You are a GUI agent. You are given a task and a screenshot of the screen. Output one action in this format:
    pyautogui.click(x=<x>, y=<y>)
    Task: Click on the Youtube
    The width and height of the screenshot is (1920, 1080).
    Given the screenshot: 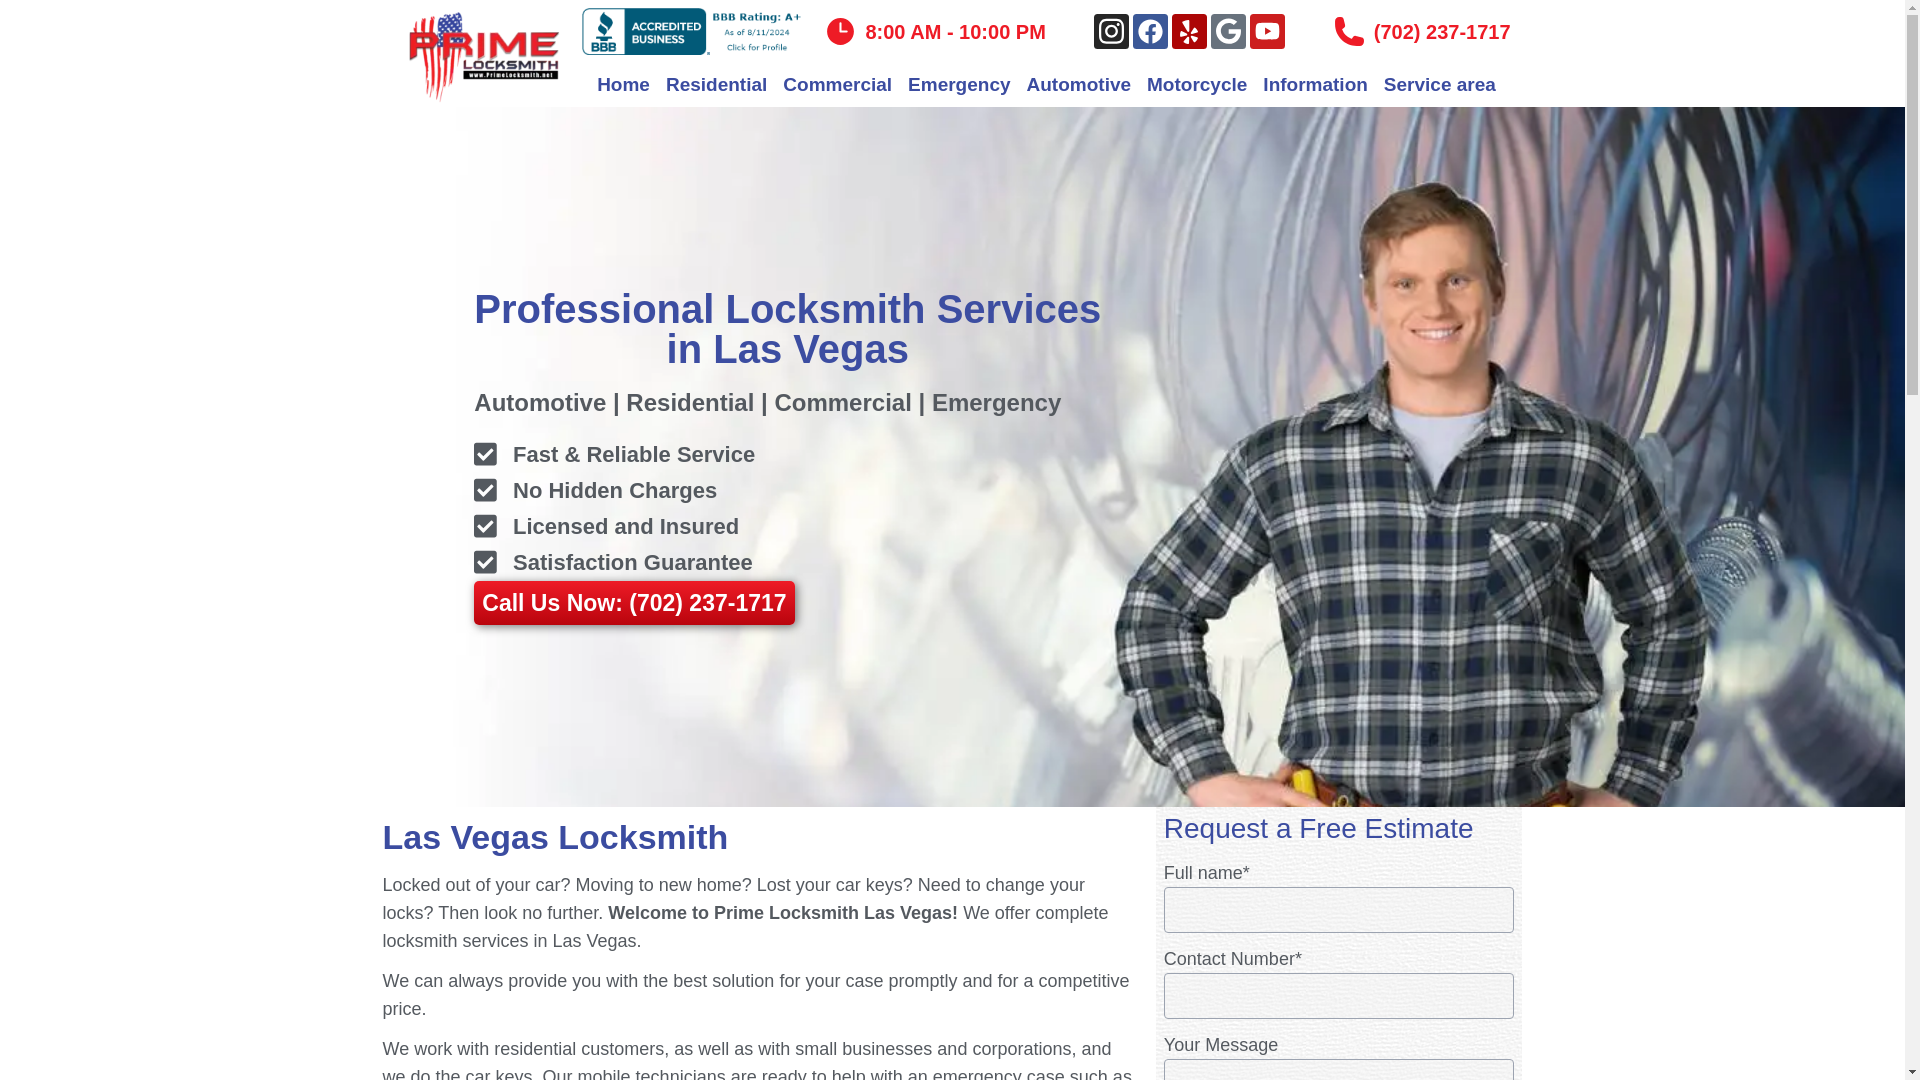 What is the action you would take?
    pyautogui.click(x=1266, y=31)
    